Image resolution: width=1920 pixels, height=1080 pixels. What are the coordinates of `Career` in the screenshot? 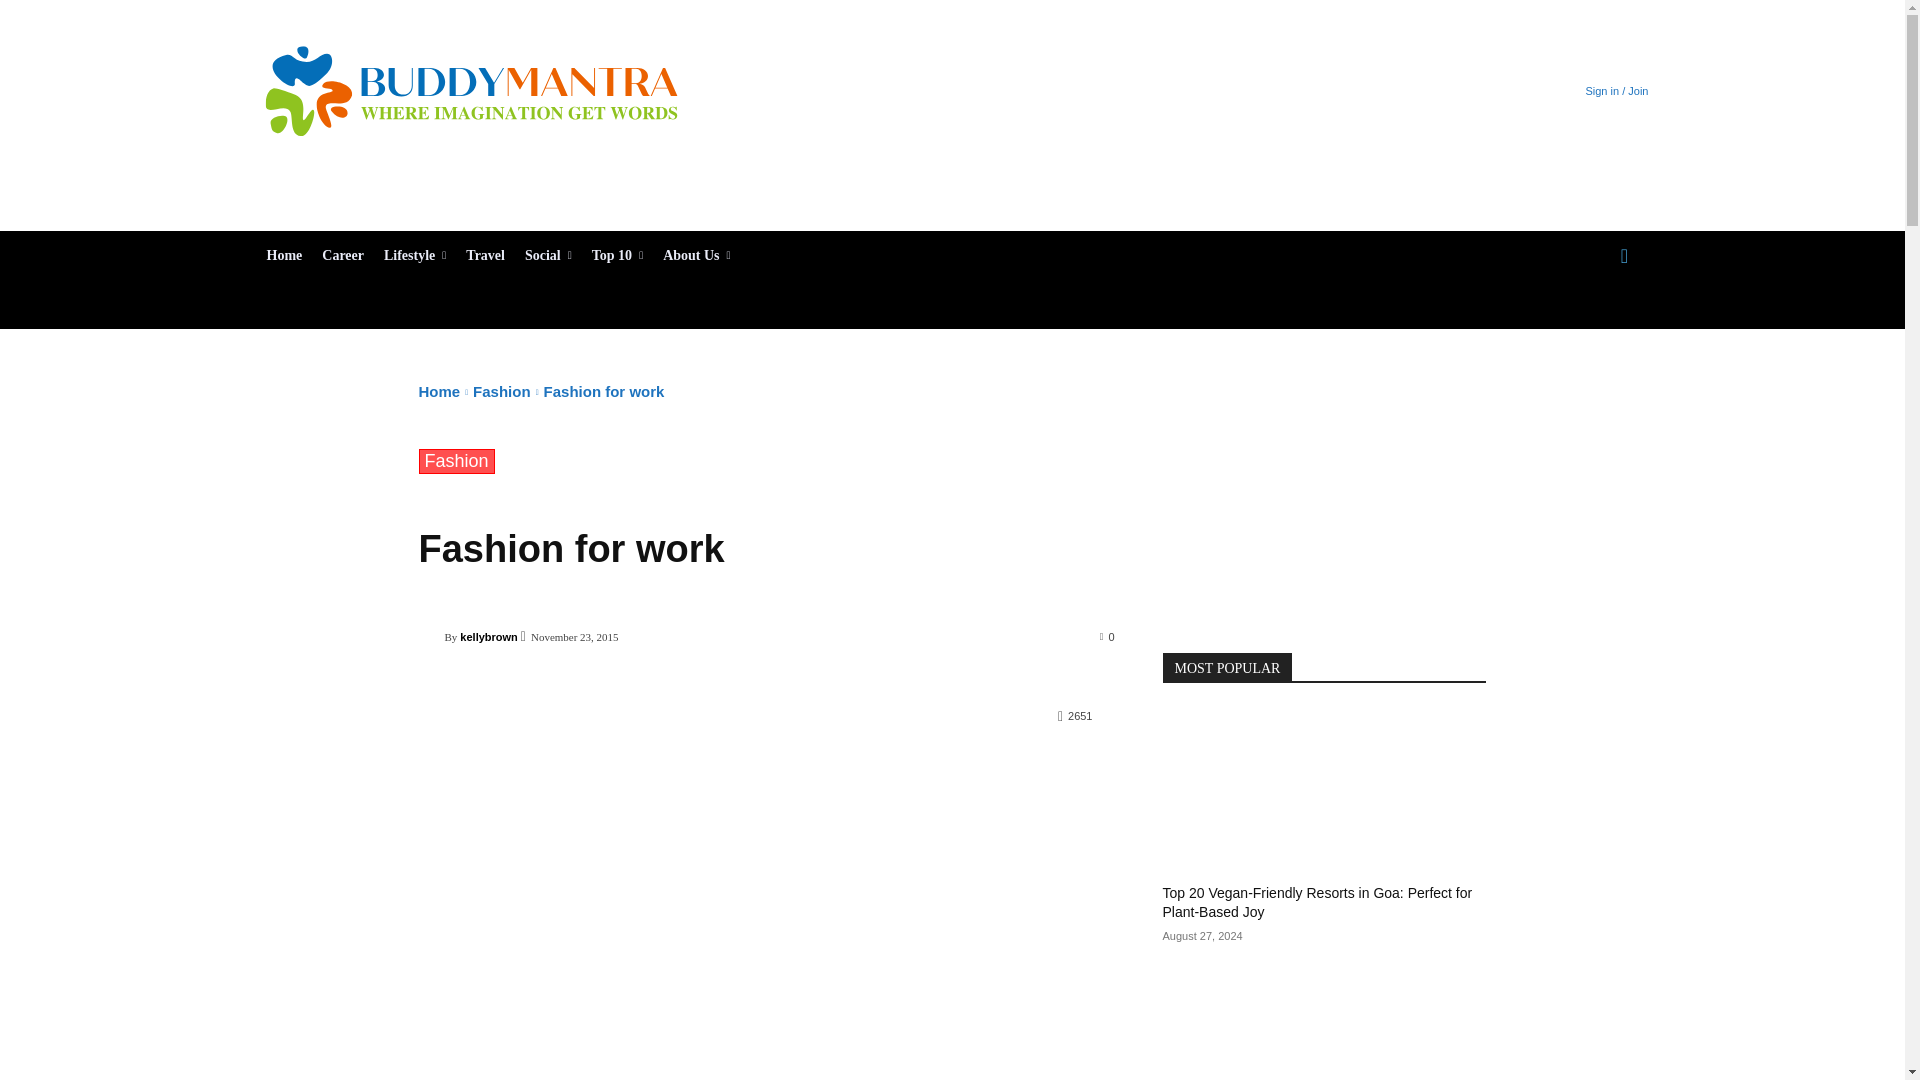 It's located at (342, 256).